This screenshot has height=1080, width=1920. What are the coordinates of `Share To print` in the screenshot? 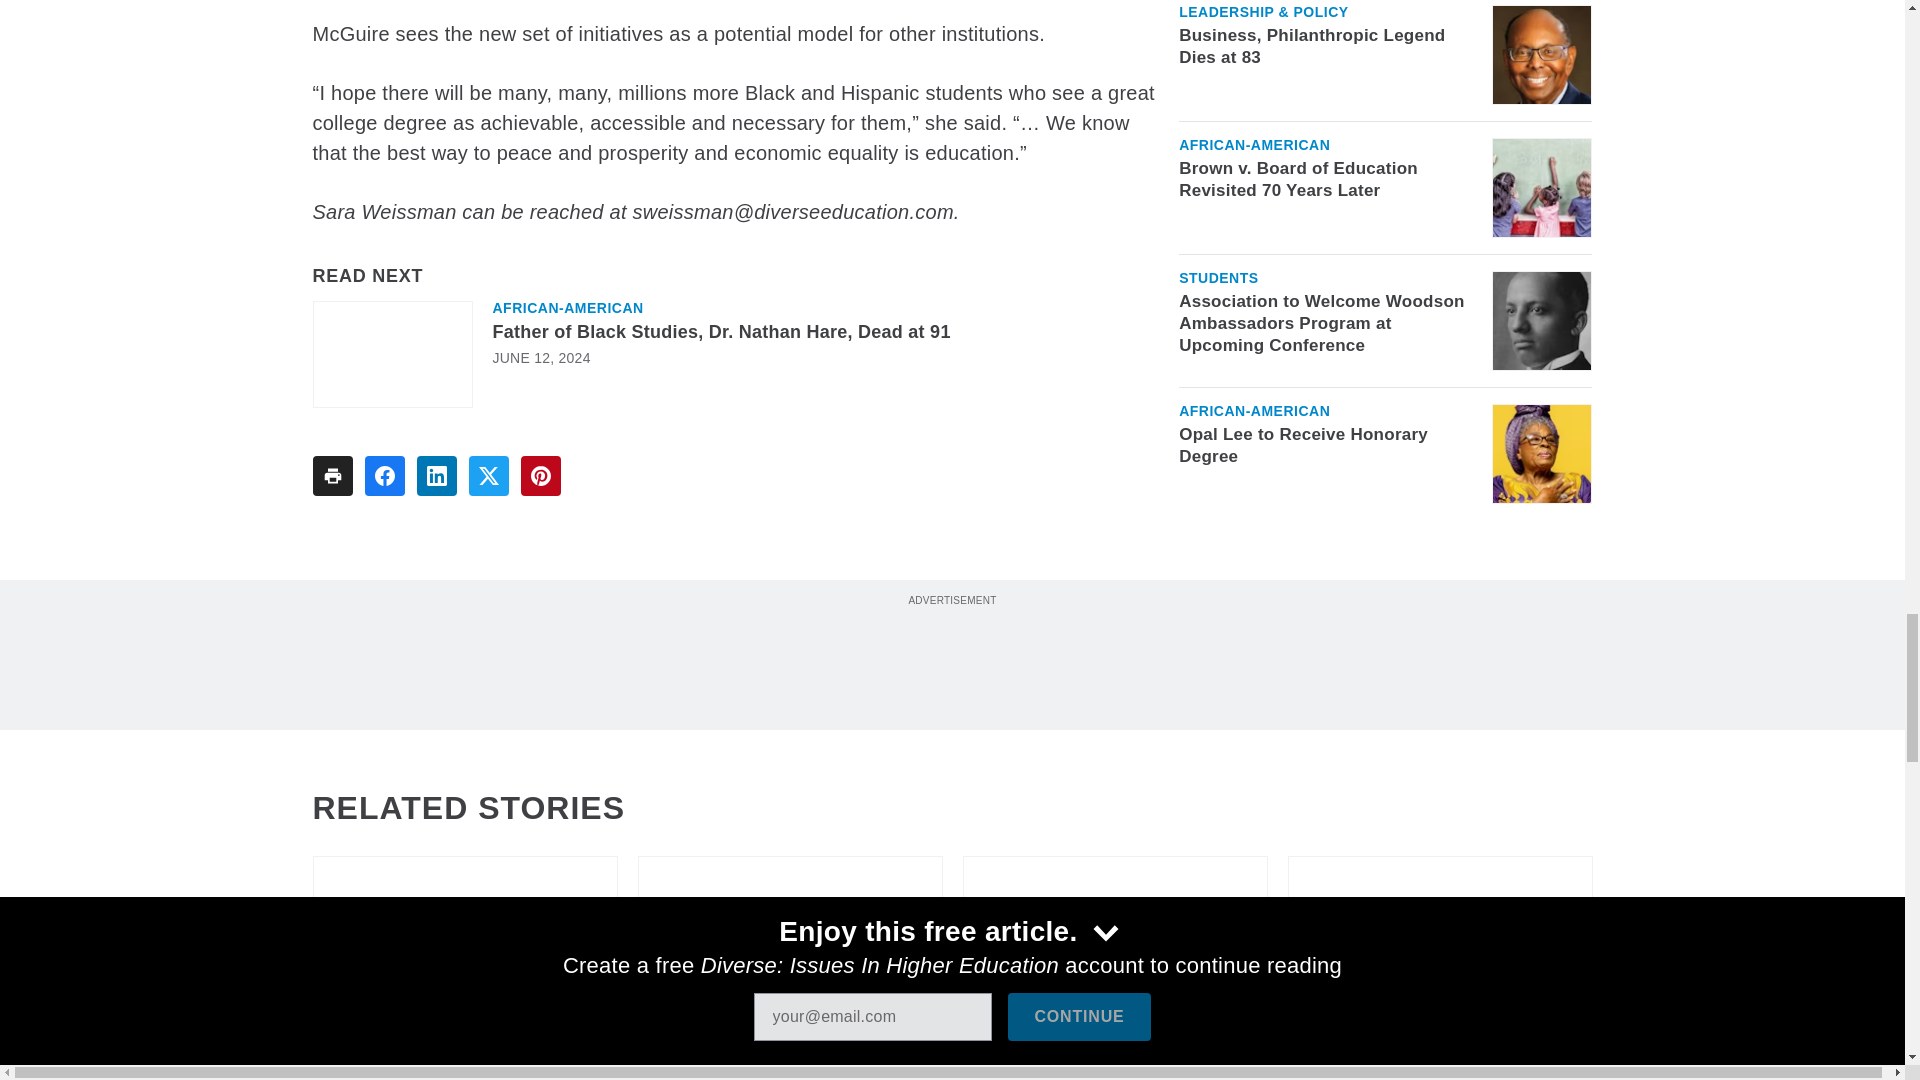 It's located at (331, 475).